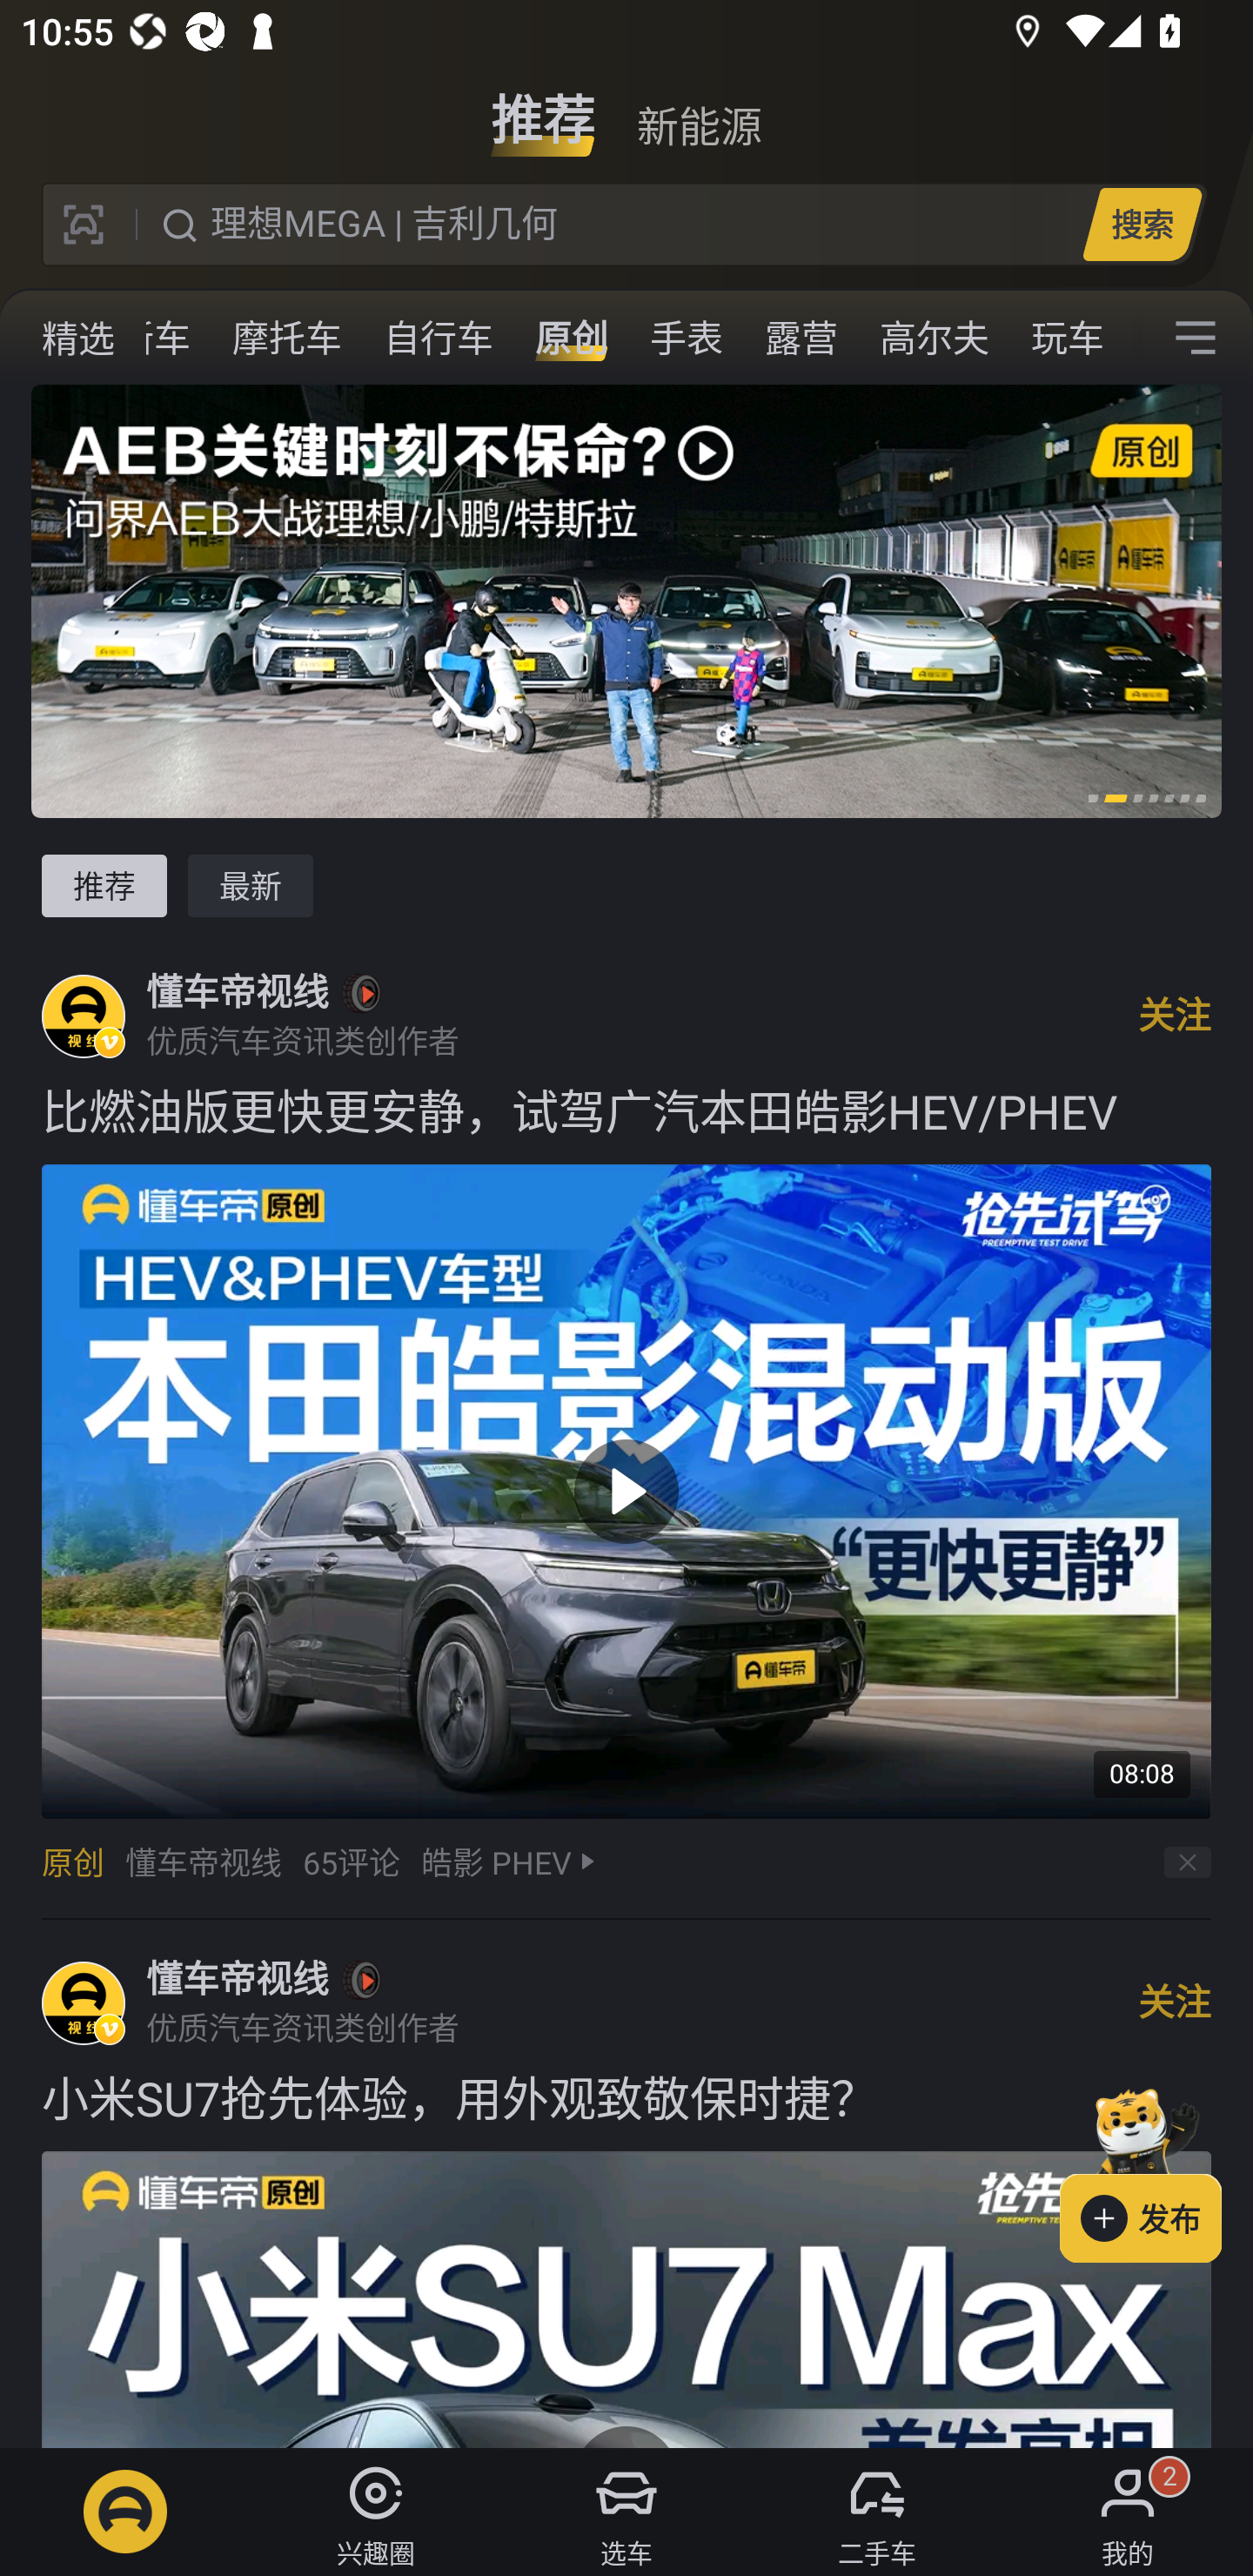 The image size is (1253, 2576). I want to click on  兴趣圈, so click(376, 2512).